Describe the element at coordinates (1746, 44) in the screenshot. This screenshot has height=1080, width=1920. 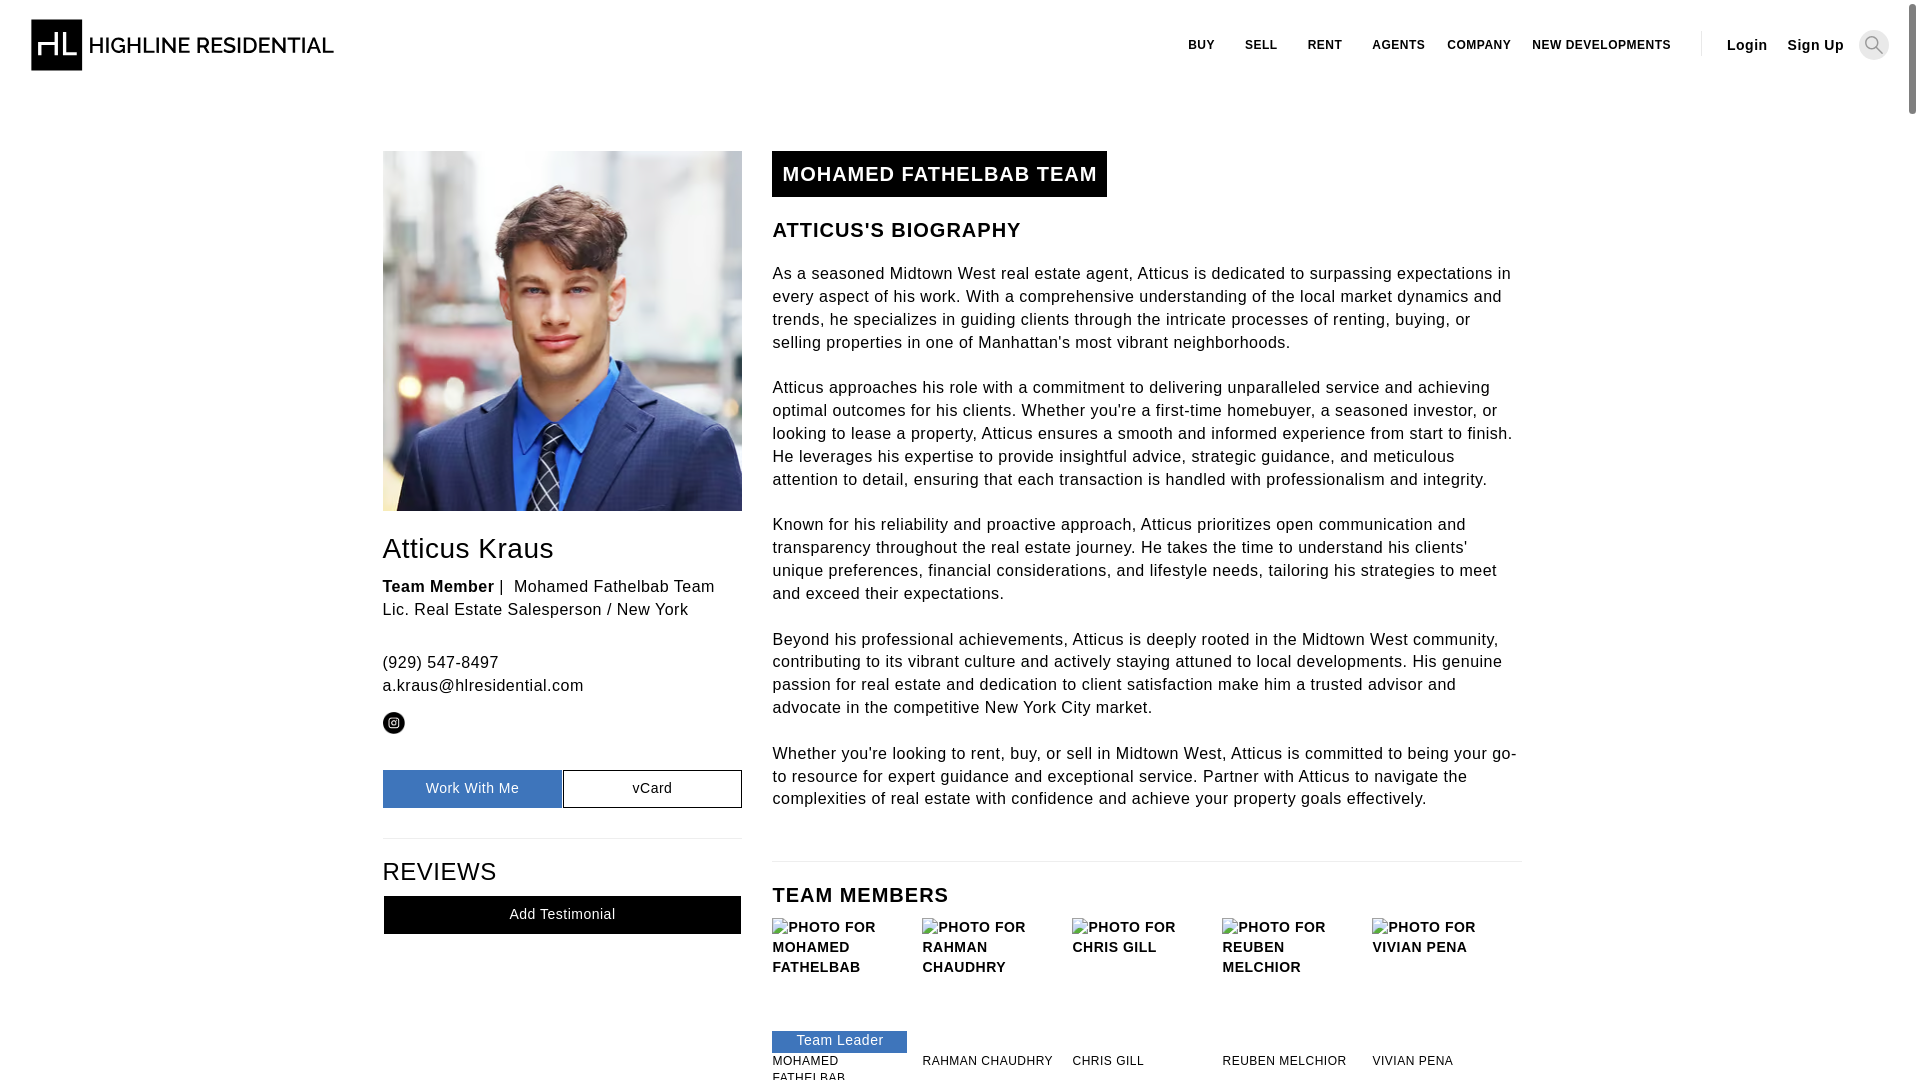
I see `Login to Highline Residential` at that location.